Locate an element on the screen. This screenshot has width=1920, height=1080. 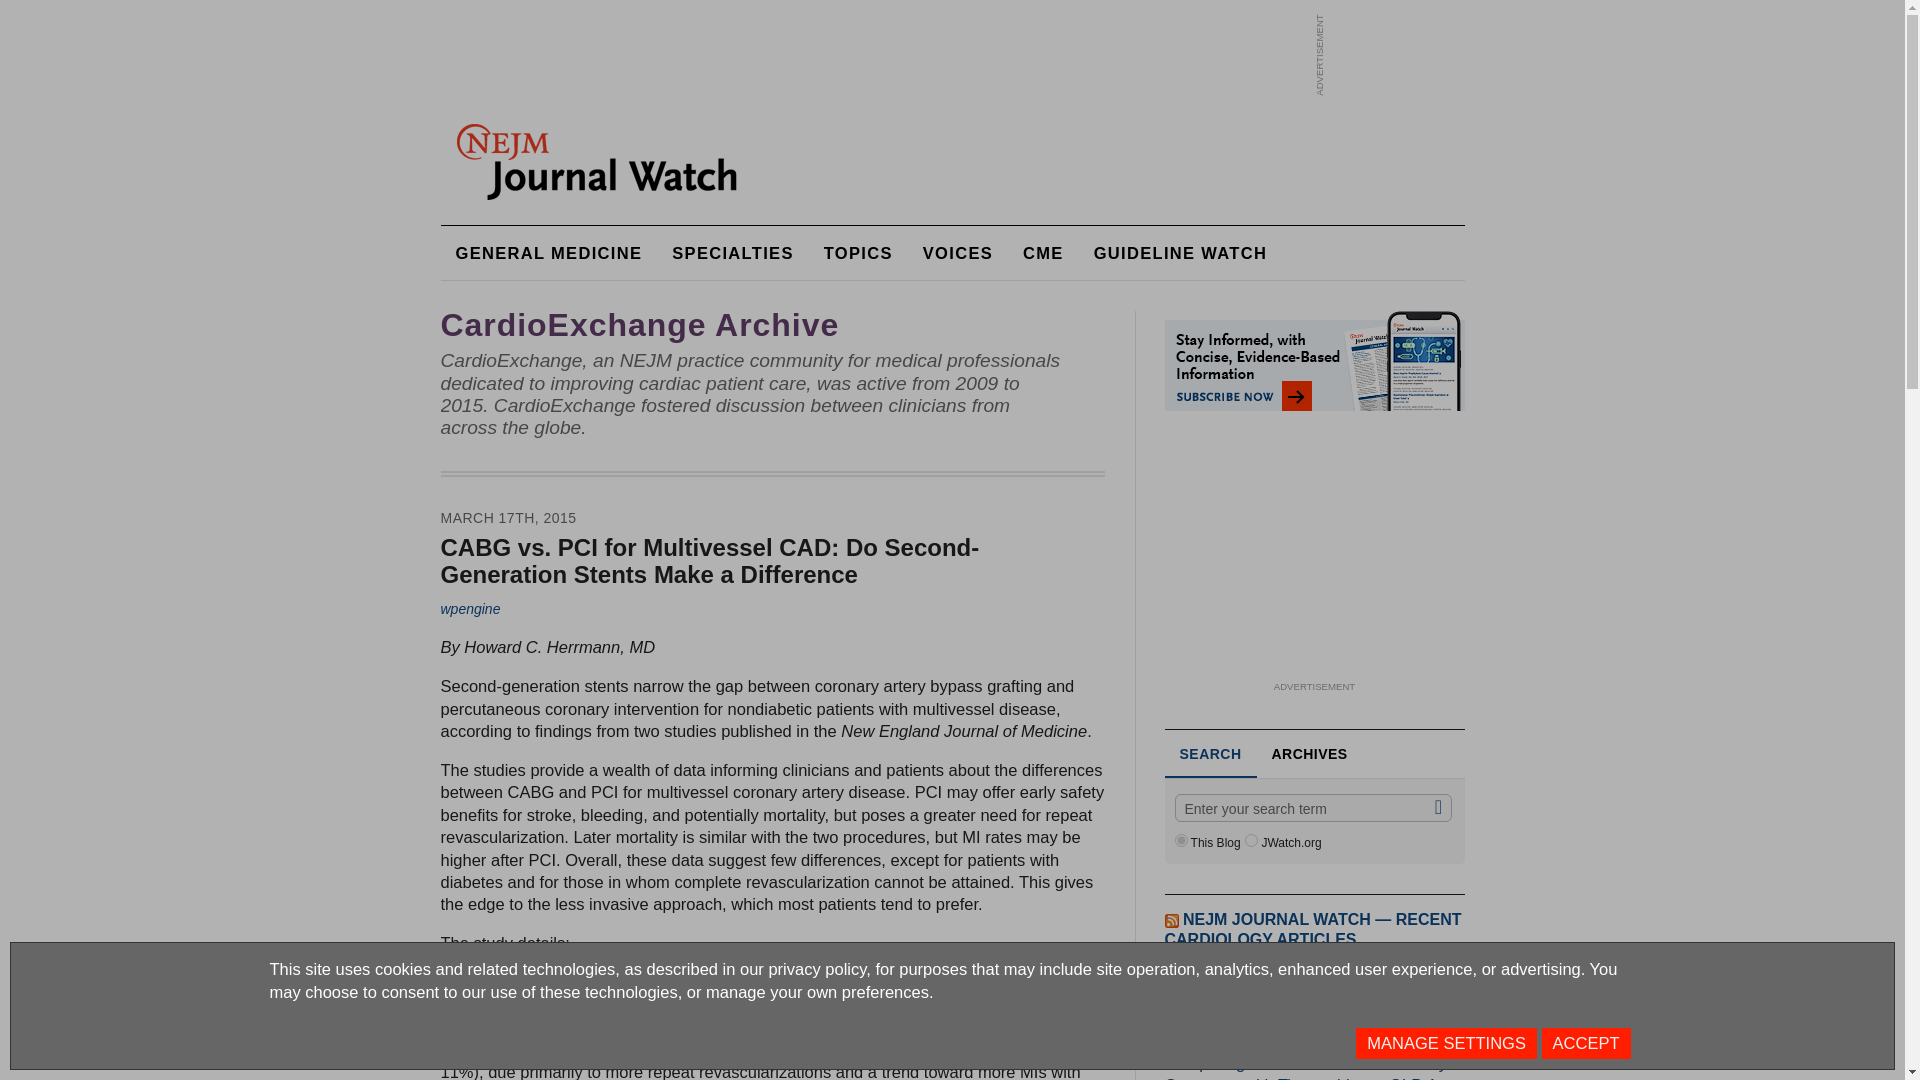
CardioExchange Archive: Permalink is located at coordinates (639, 324).